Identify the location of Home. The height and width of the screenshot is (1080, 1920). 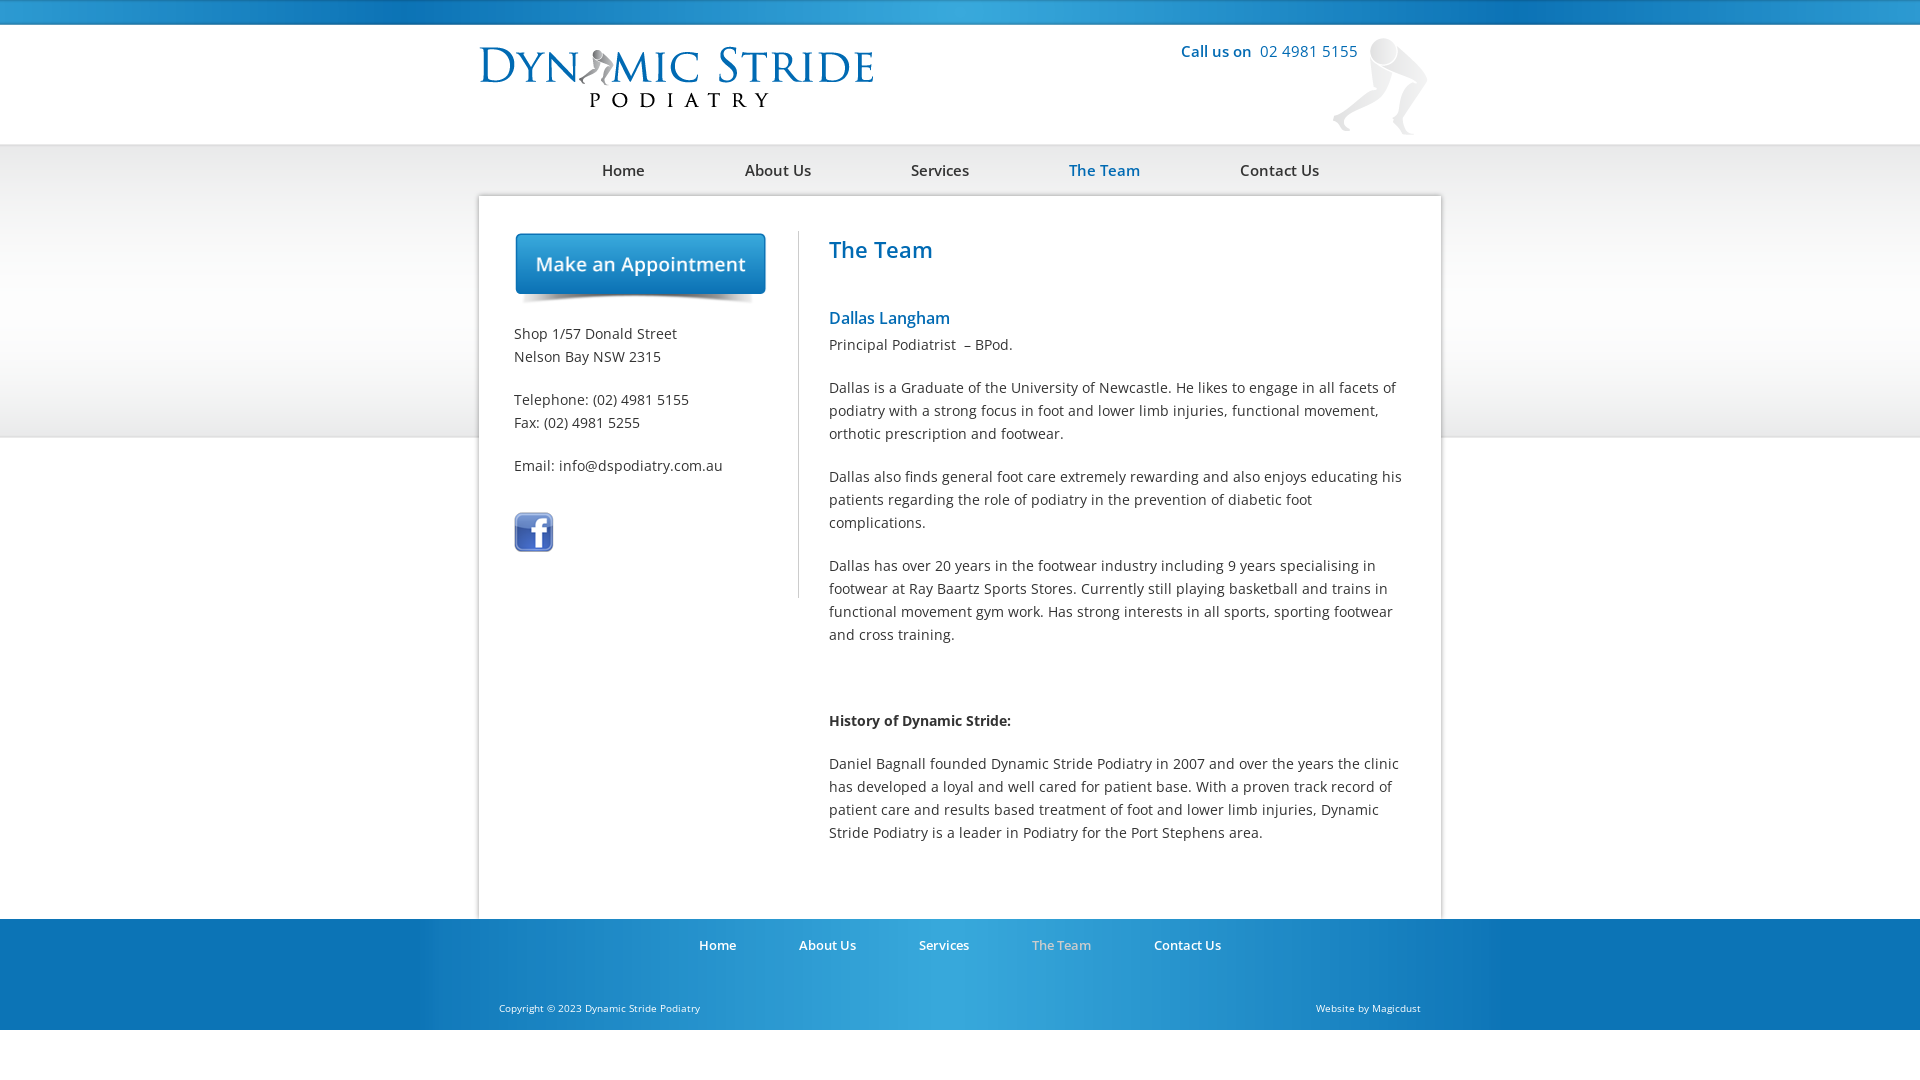
(624, 170).